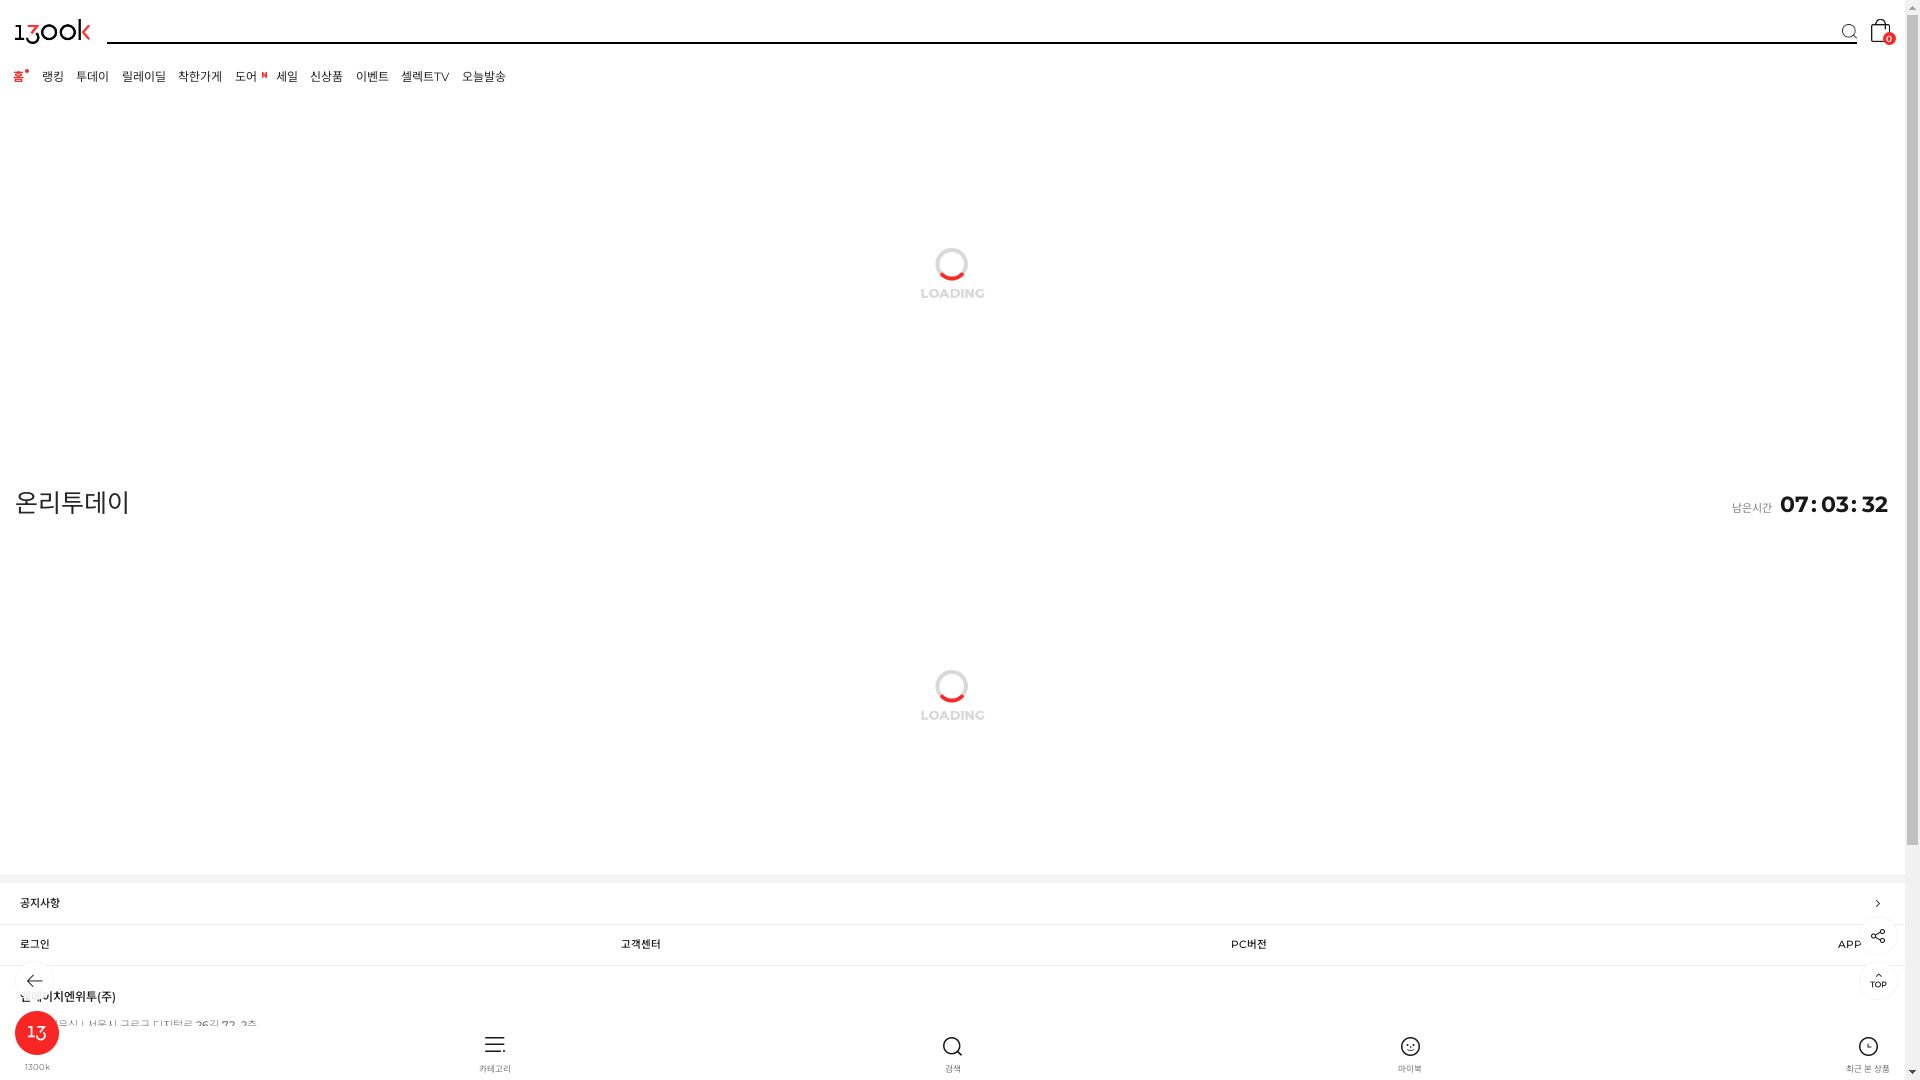 This screenshot has height=1080, width=1920. What do you see at coordinates (37, 1042) in the screenshot?
I see `1300k` at bounding box center [37, 1042].